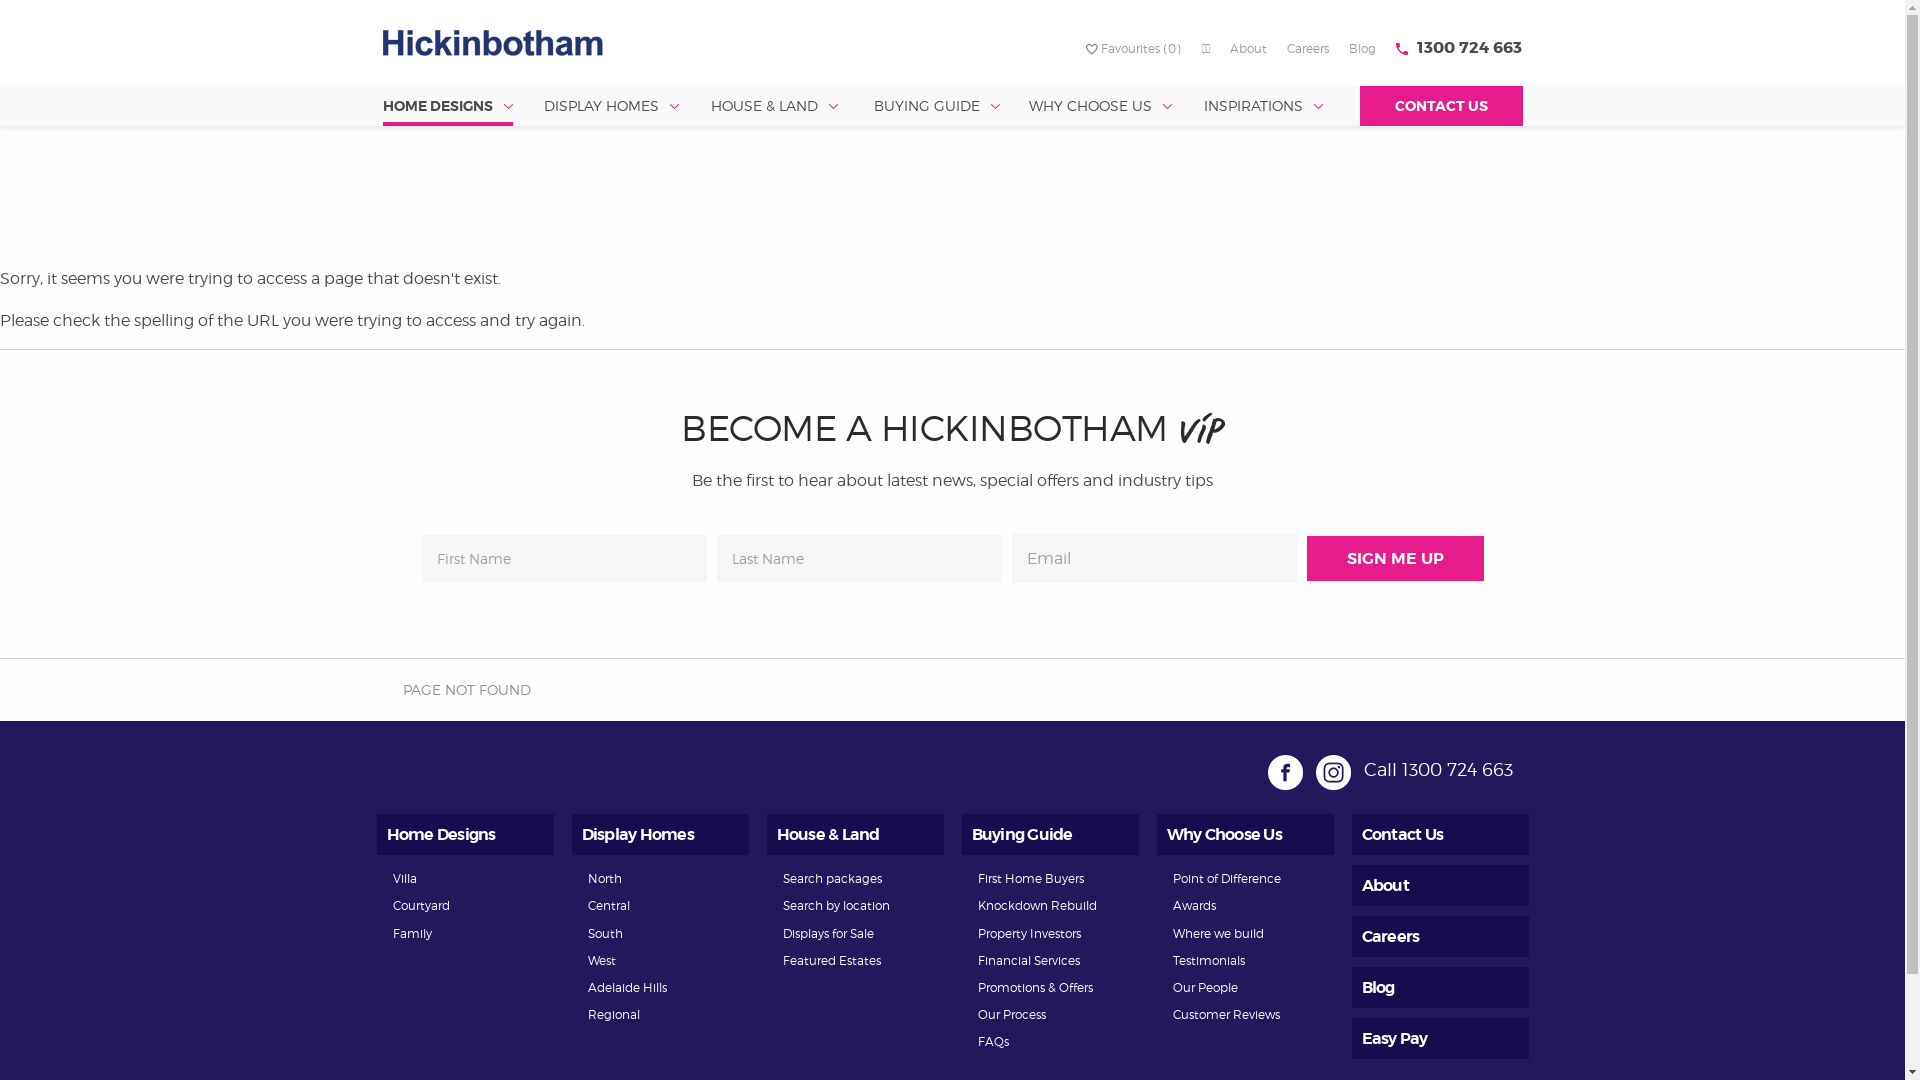 The width and height of the screenshot is (1920, 1080). I want to click on West, so click(602, 960).